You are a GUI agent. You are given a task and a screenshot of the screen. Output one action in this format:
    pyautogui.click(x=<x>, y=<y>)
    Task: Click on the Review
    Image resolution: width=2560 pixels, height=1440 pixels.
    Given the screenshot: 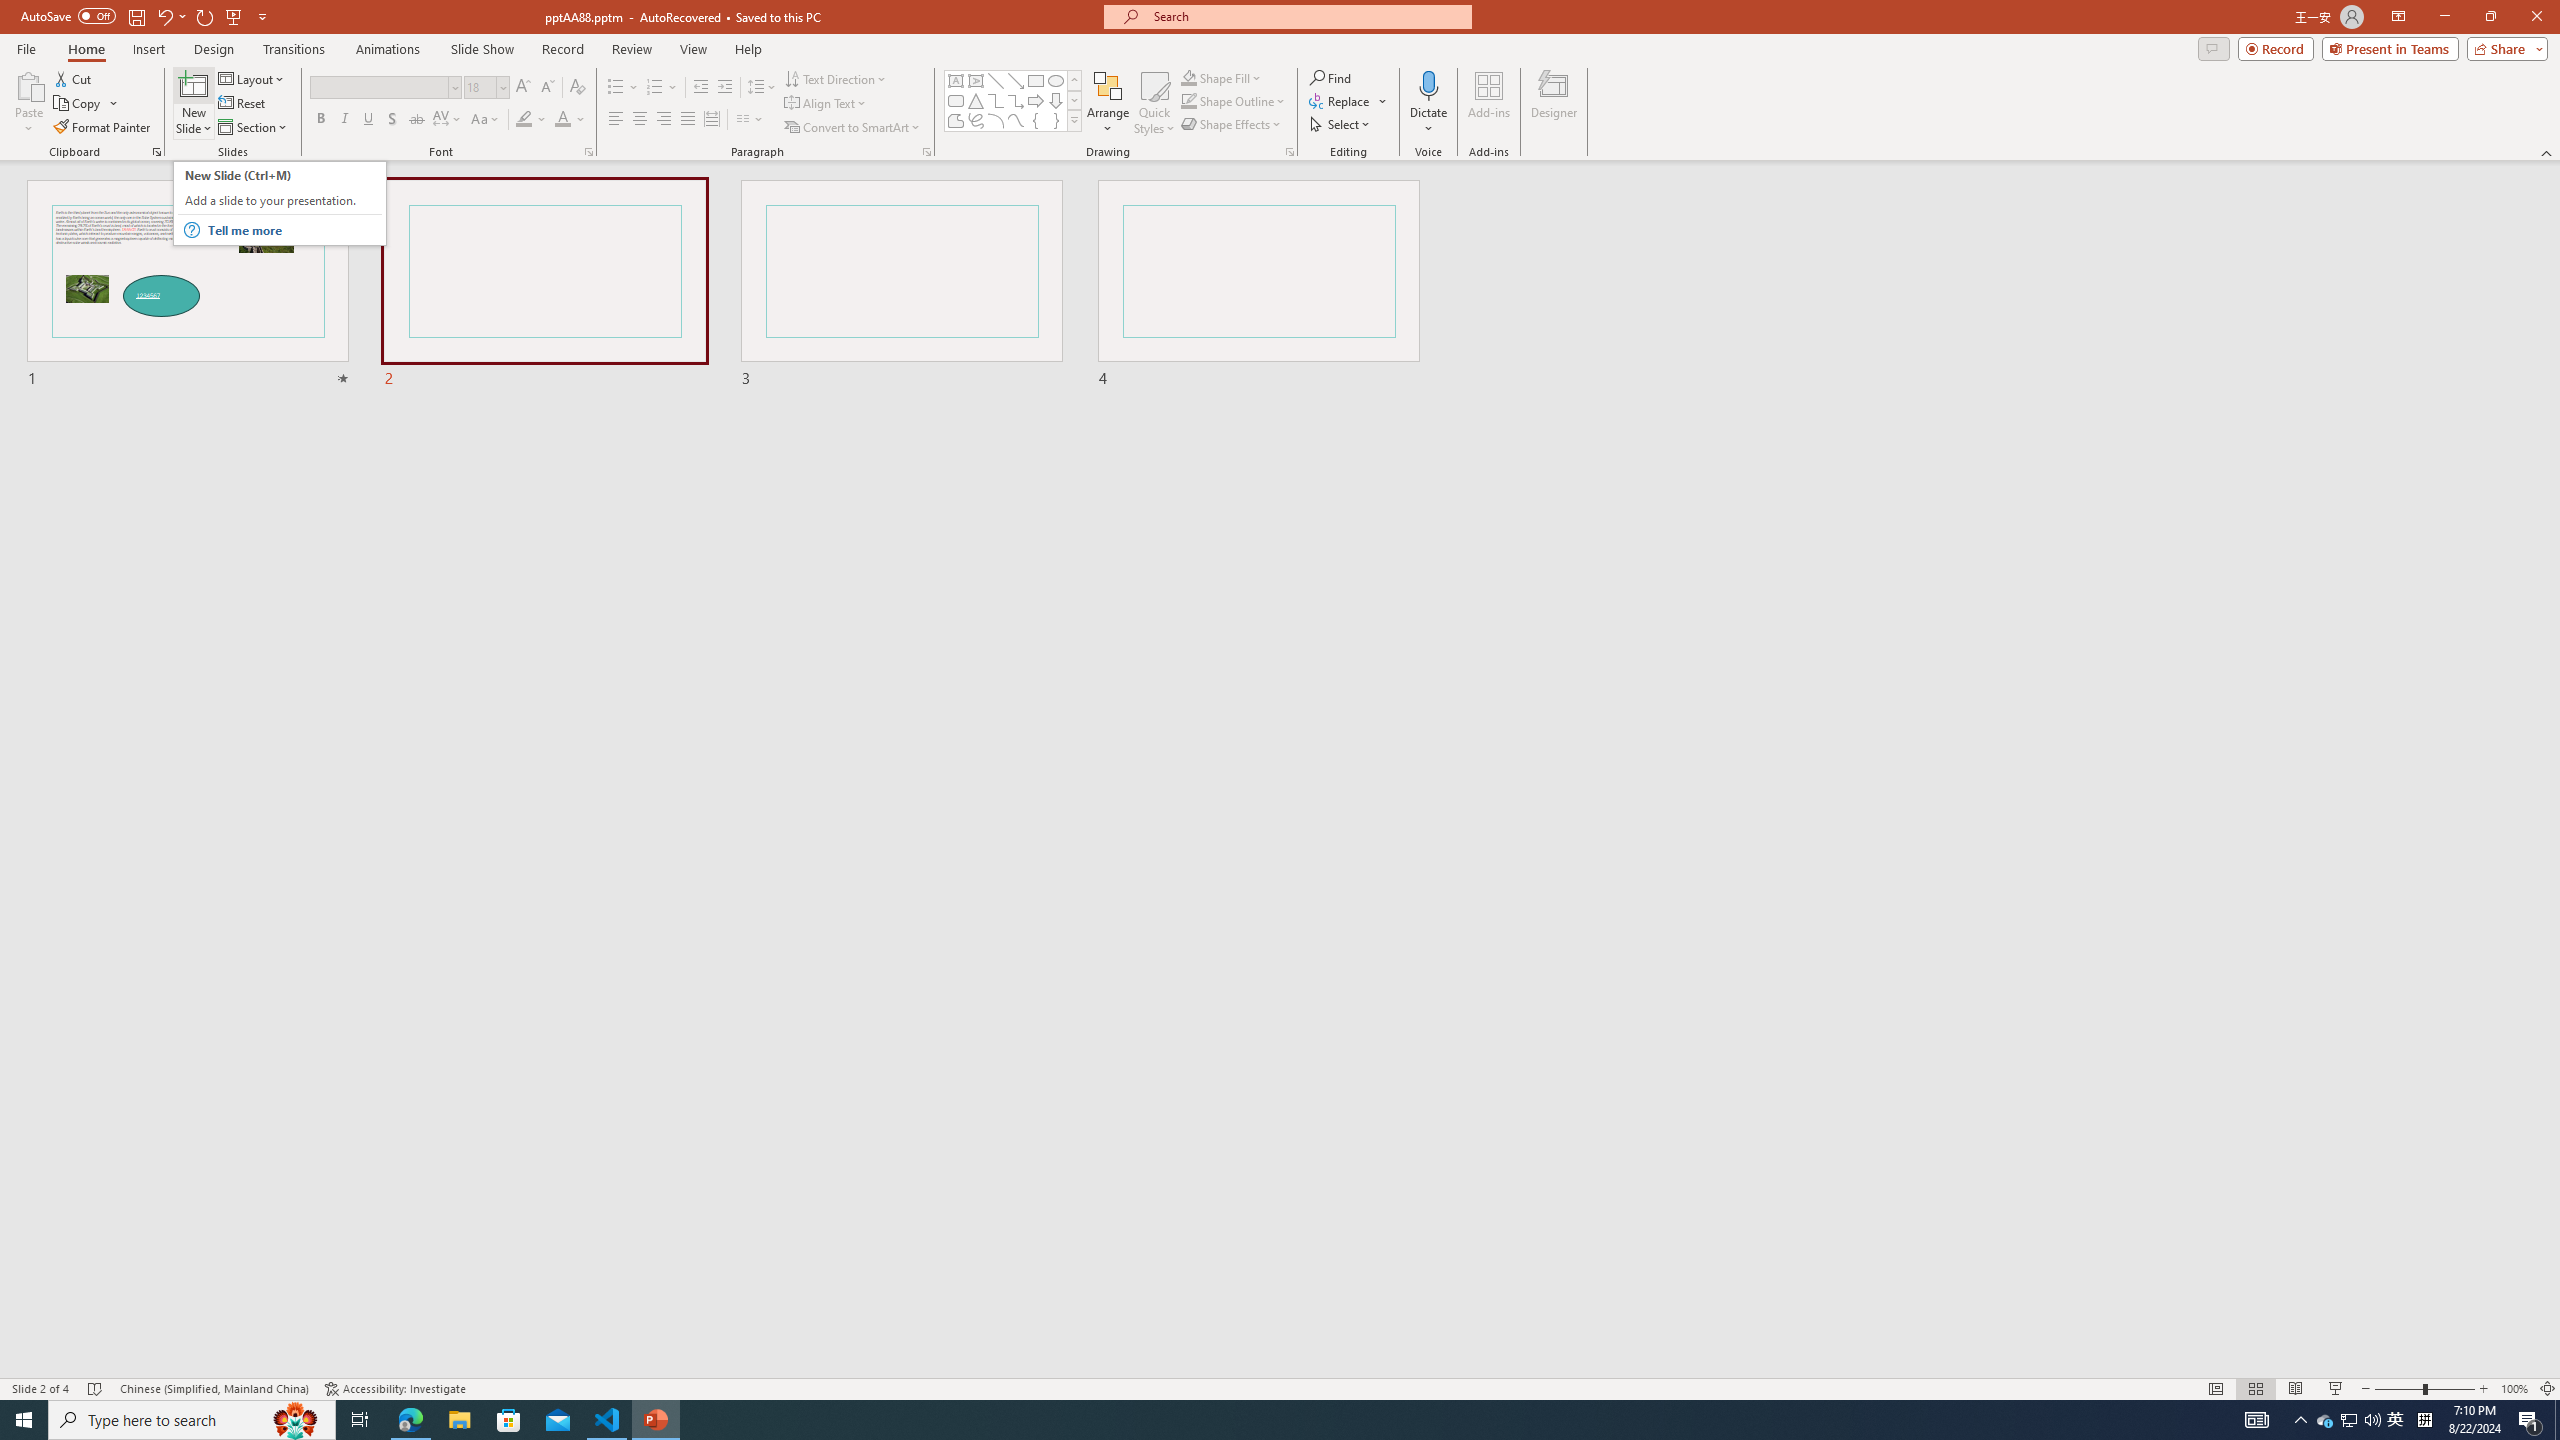 What is the action you would take?
    pyautogui.click(x=632, y=49)
    